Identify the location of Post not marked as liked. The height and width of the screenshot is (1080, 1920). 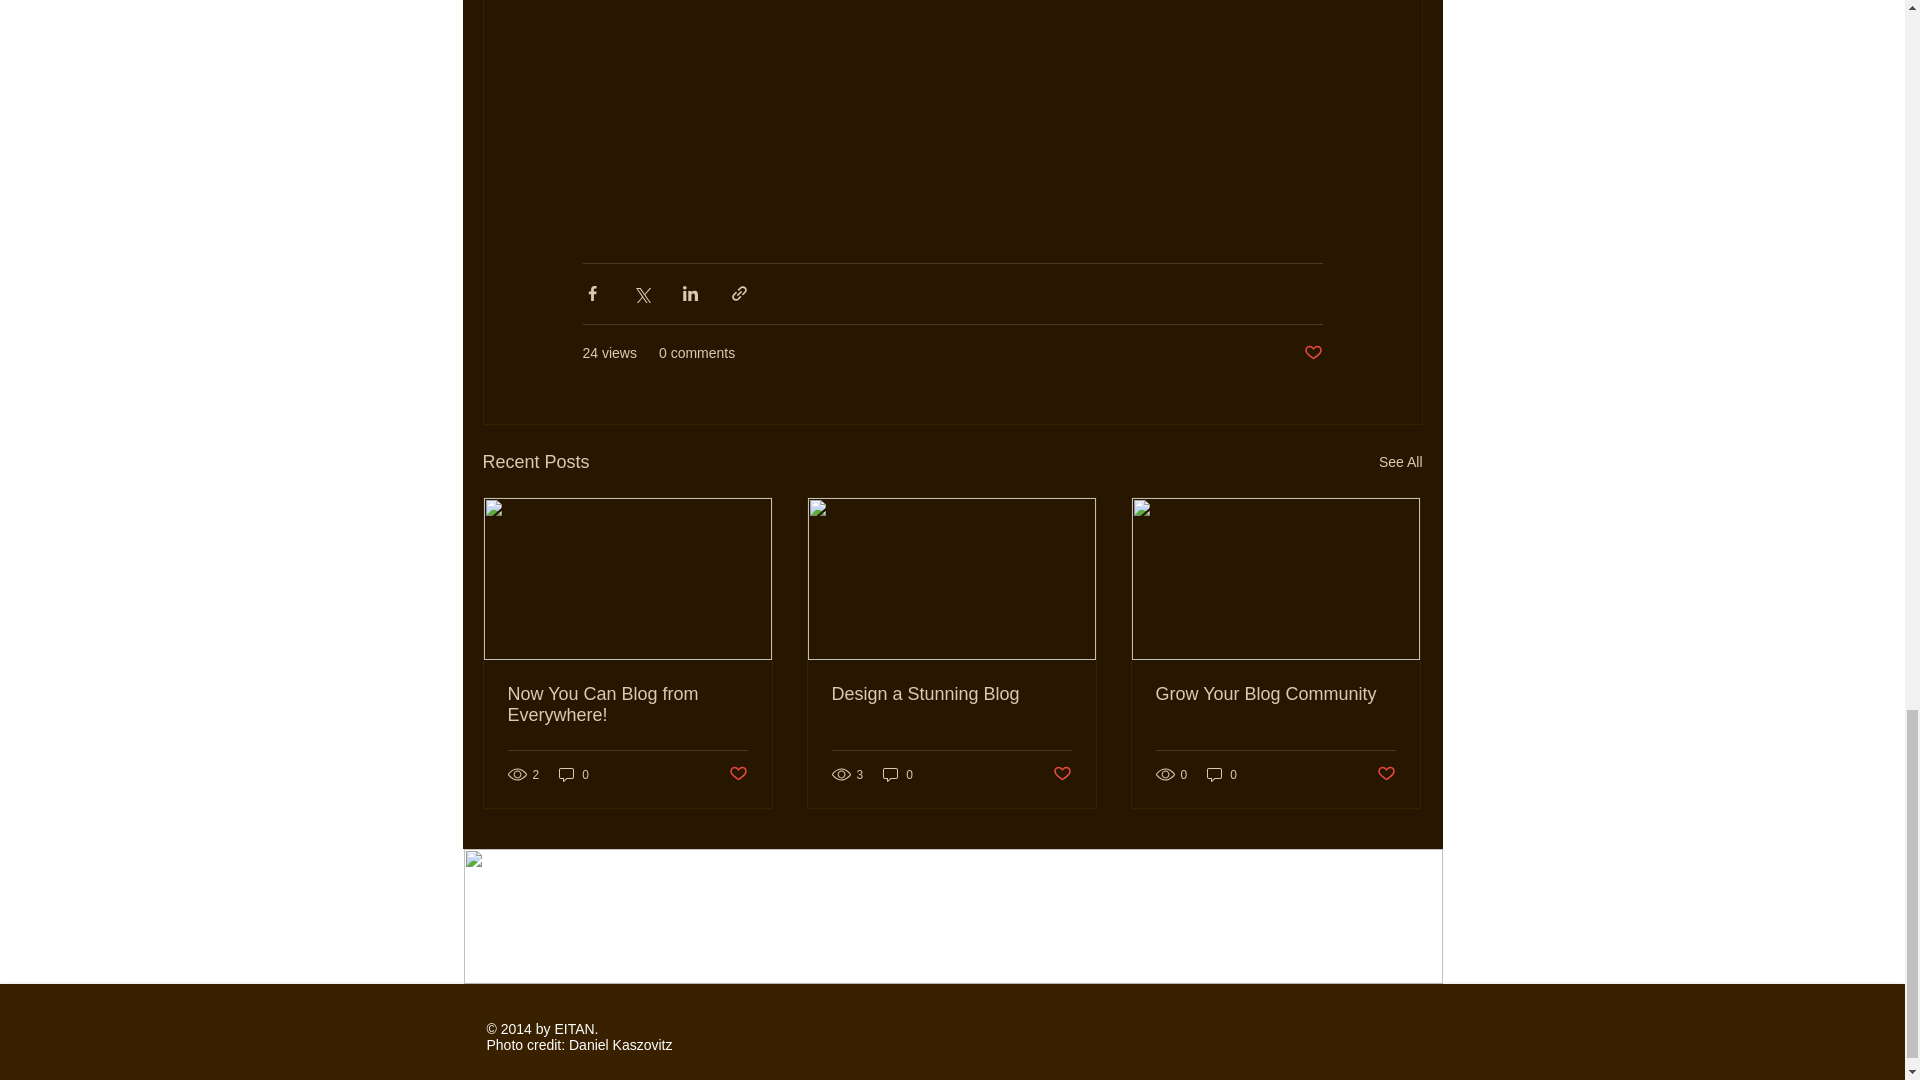
(736, 774).